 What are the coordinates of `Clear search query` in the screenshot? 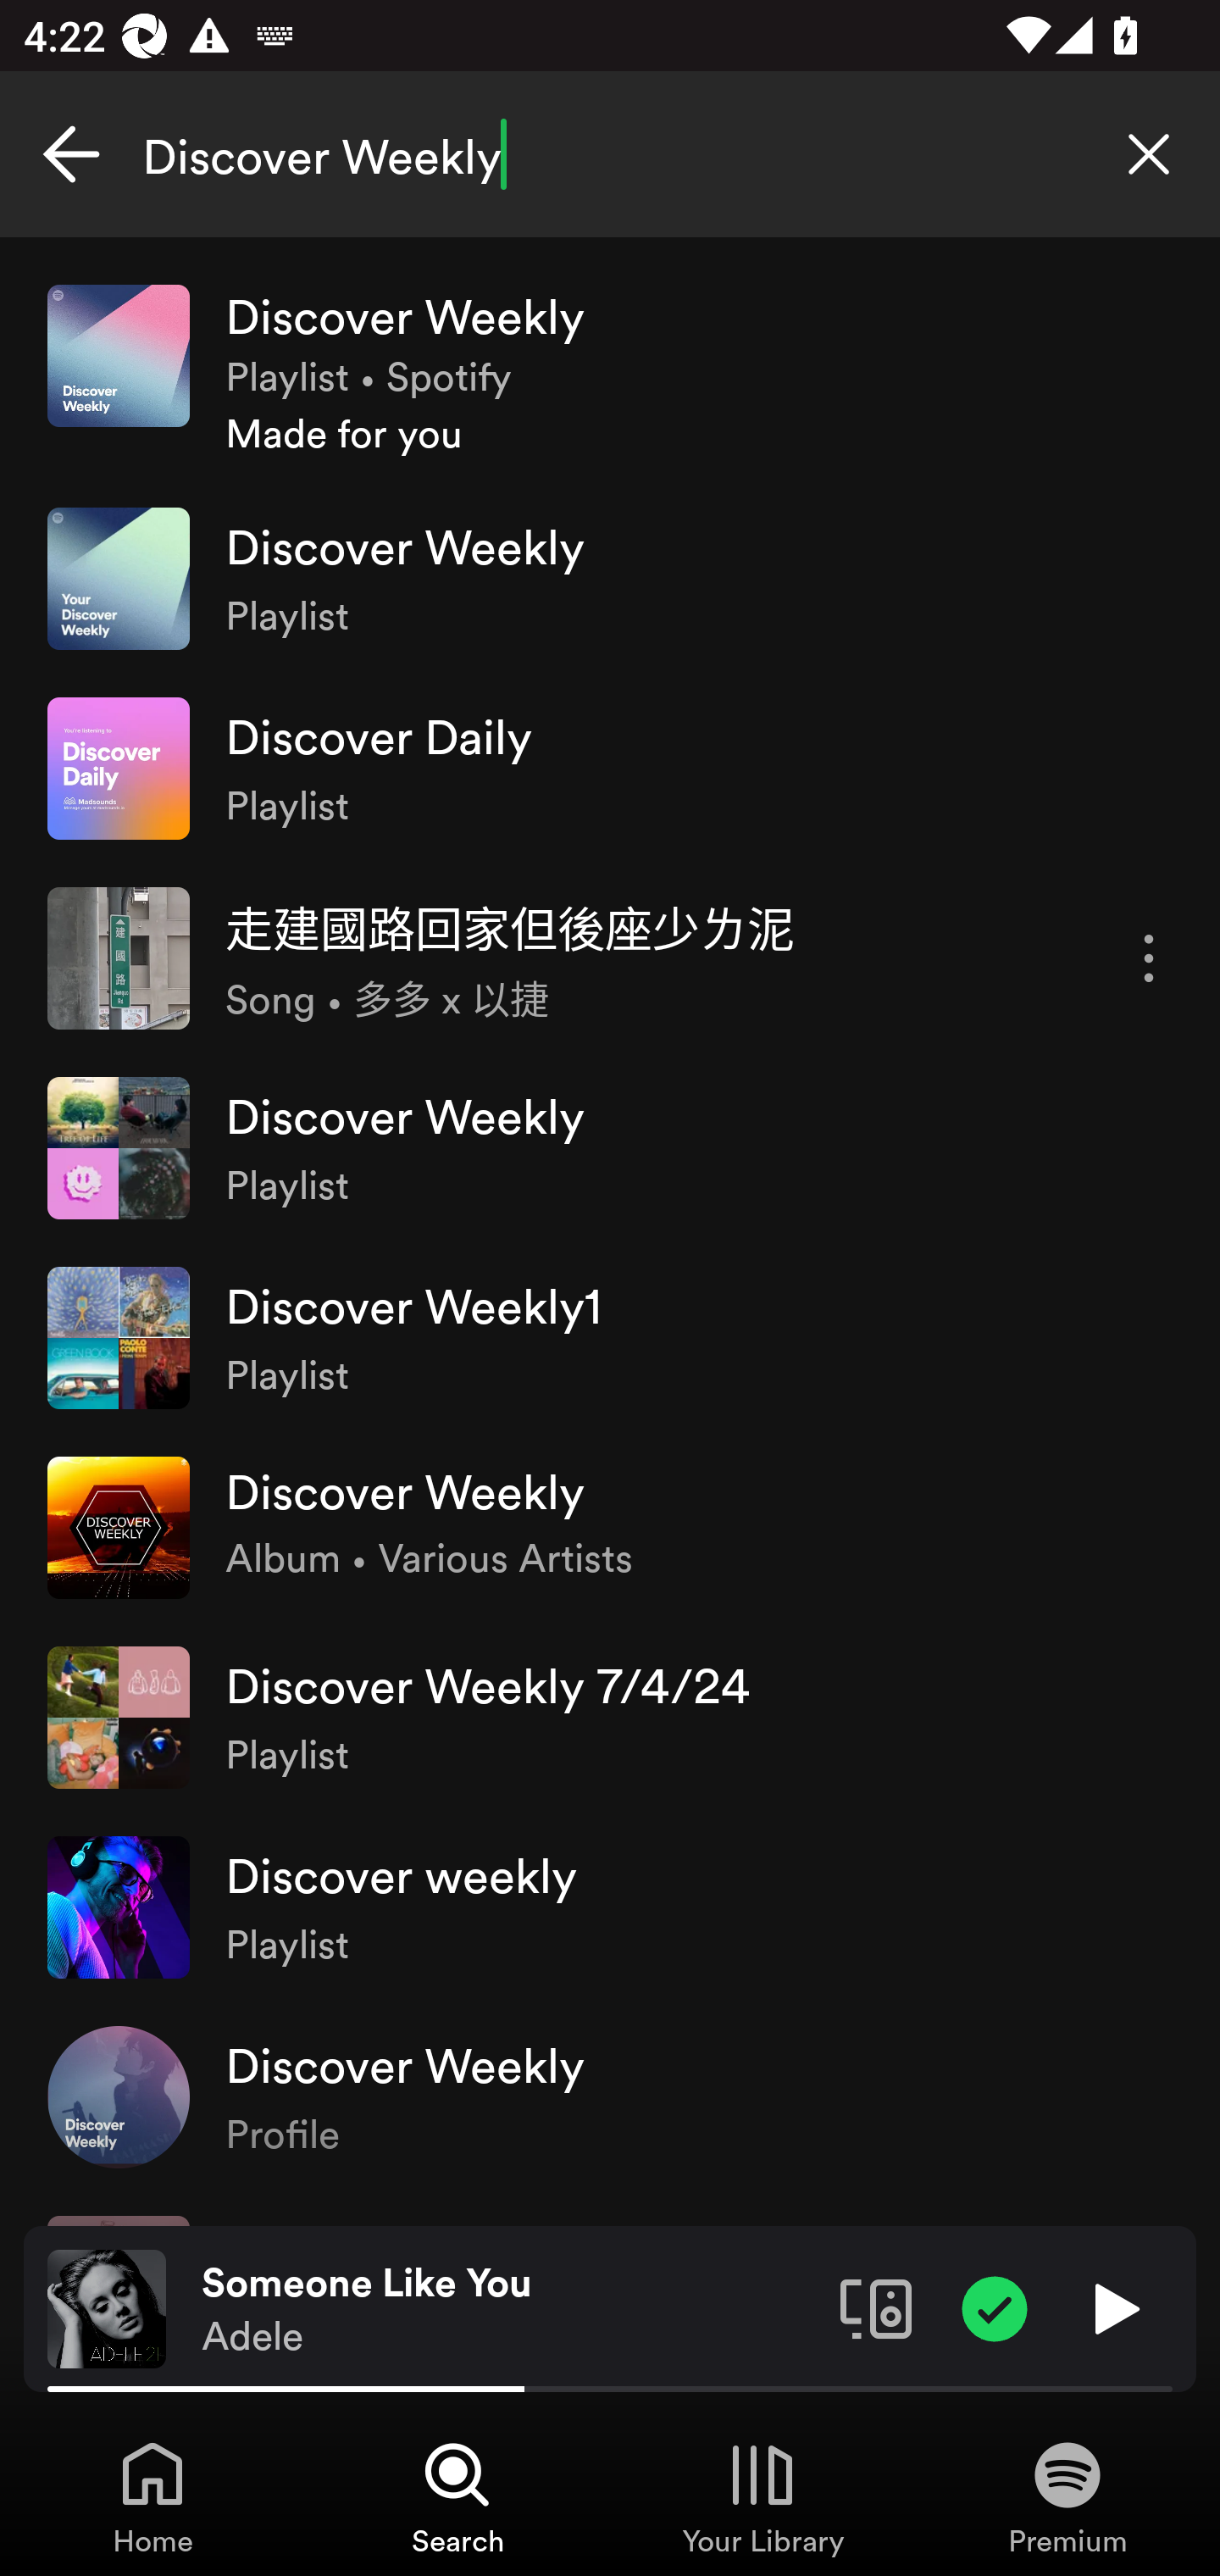 It's located at (1149, 154).